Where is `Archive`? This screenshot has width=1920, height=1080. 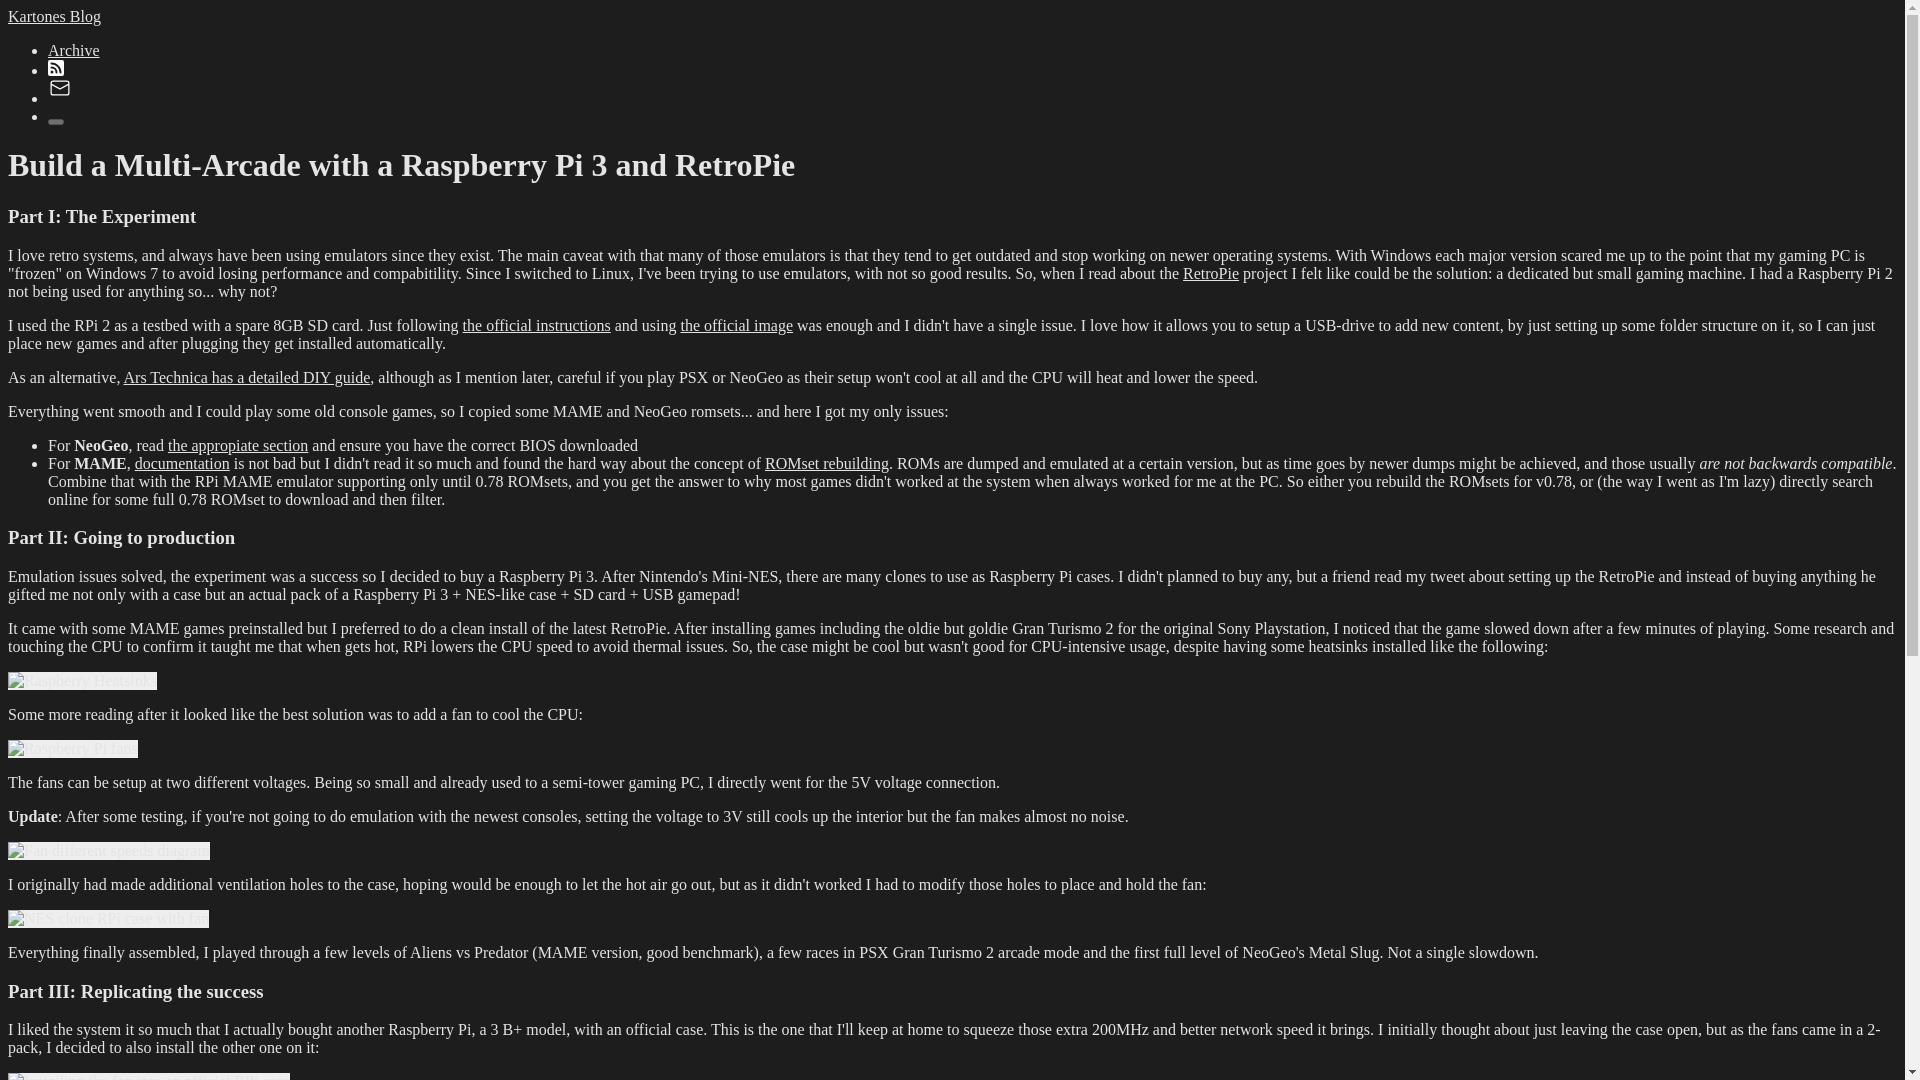 Archive is located at coordinates (74, 50).